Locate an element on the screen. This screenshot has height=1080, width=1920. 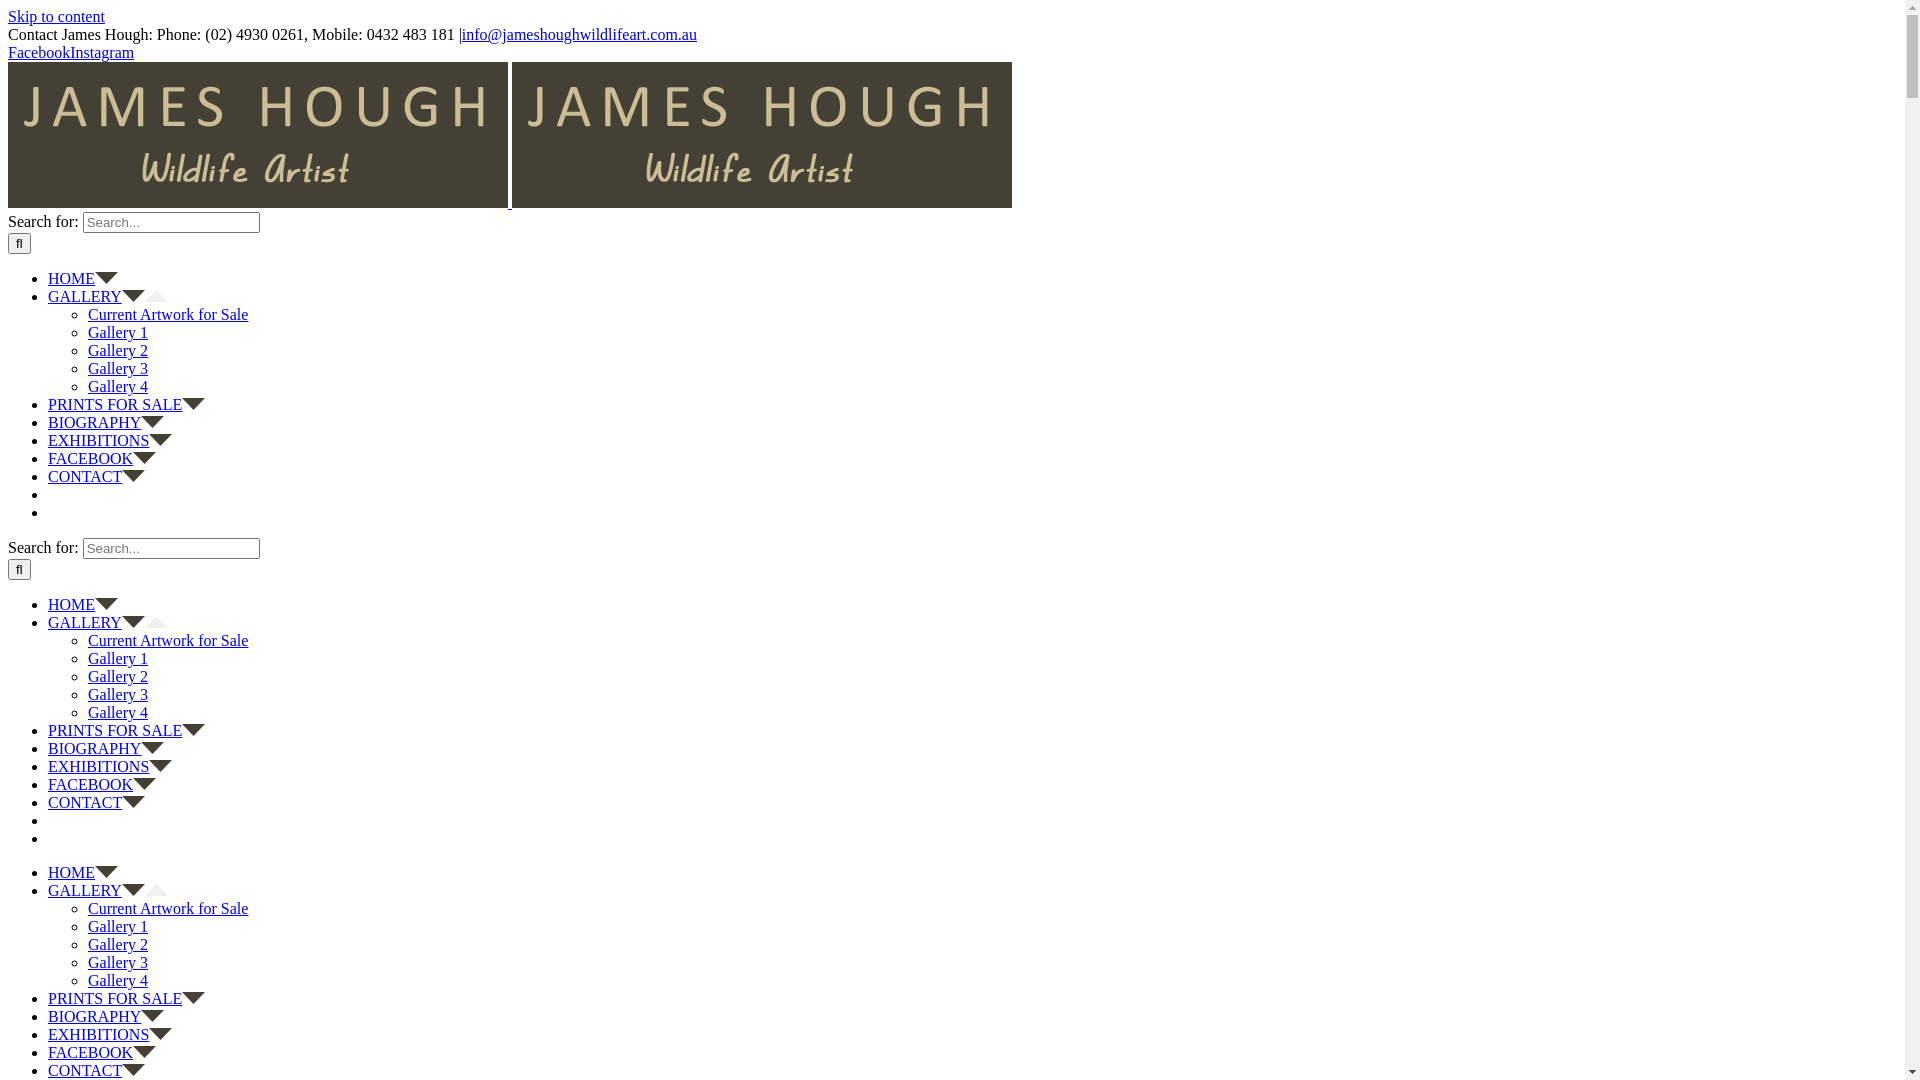
Gallery 4 is located at coordinates (118, 980).